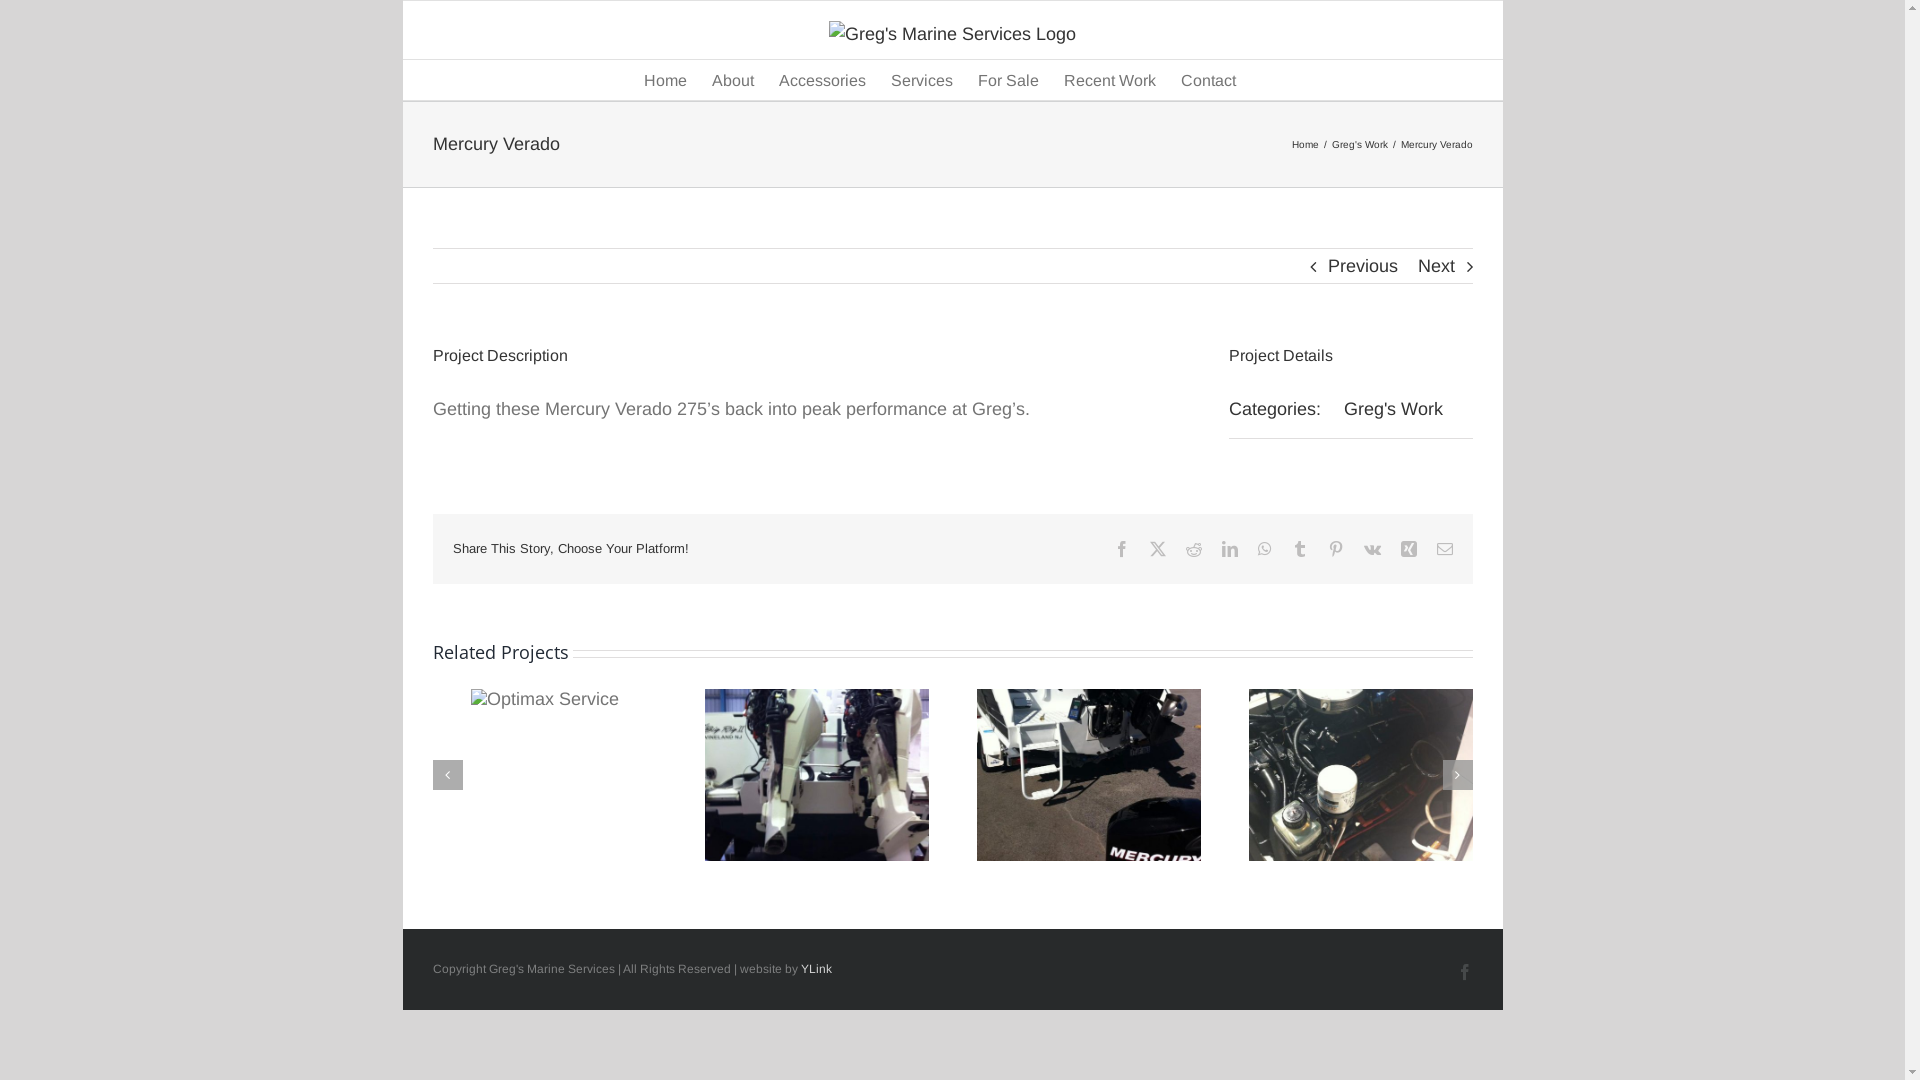  What do you see at coordinates (1372, 549) in the screenshot?
I see `Vk` at bounding box center [1372, 549].